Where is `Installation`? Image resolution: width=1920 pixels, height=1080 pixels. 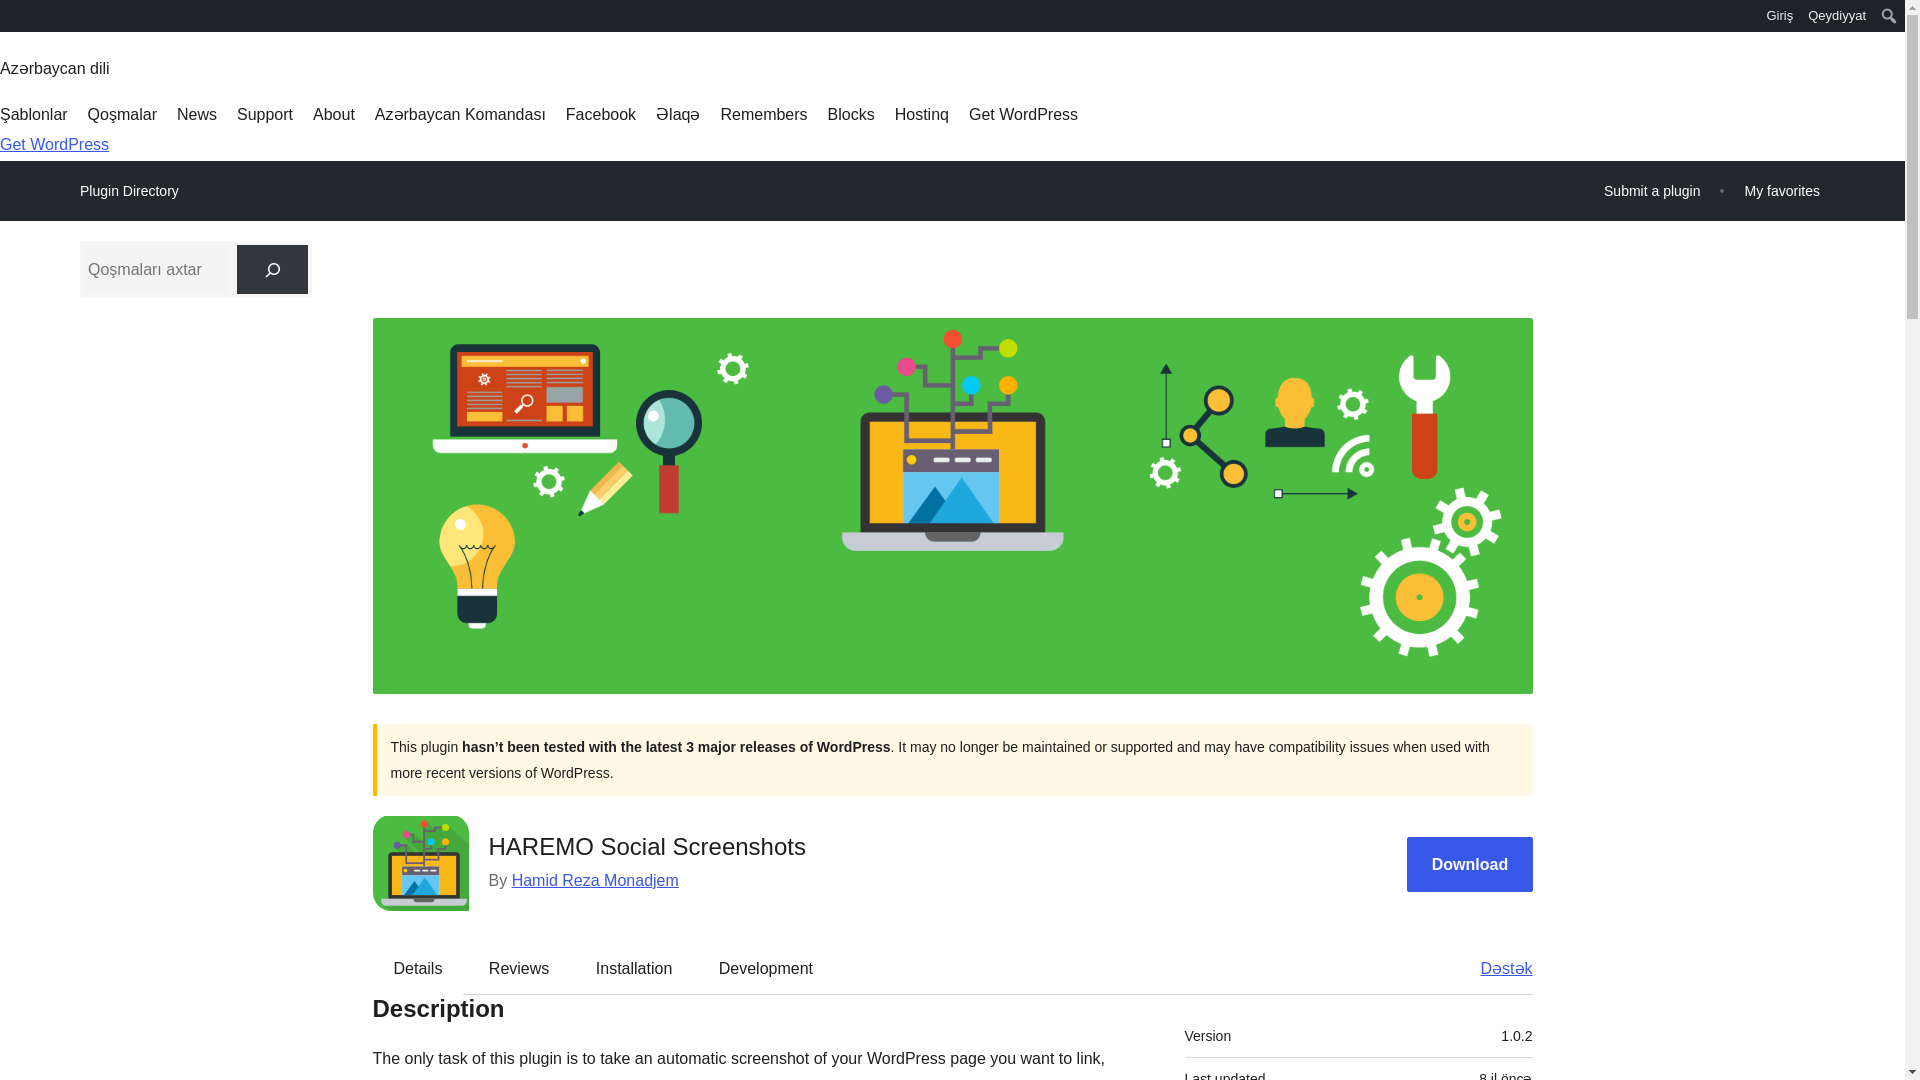
Installation is located at coordinates (634, 967).